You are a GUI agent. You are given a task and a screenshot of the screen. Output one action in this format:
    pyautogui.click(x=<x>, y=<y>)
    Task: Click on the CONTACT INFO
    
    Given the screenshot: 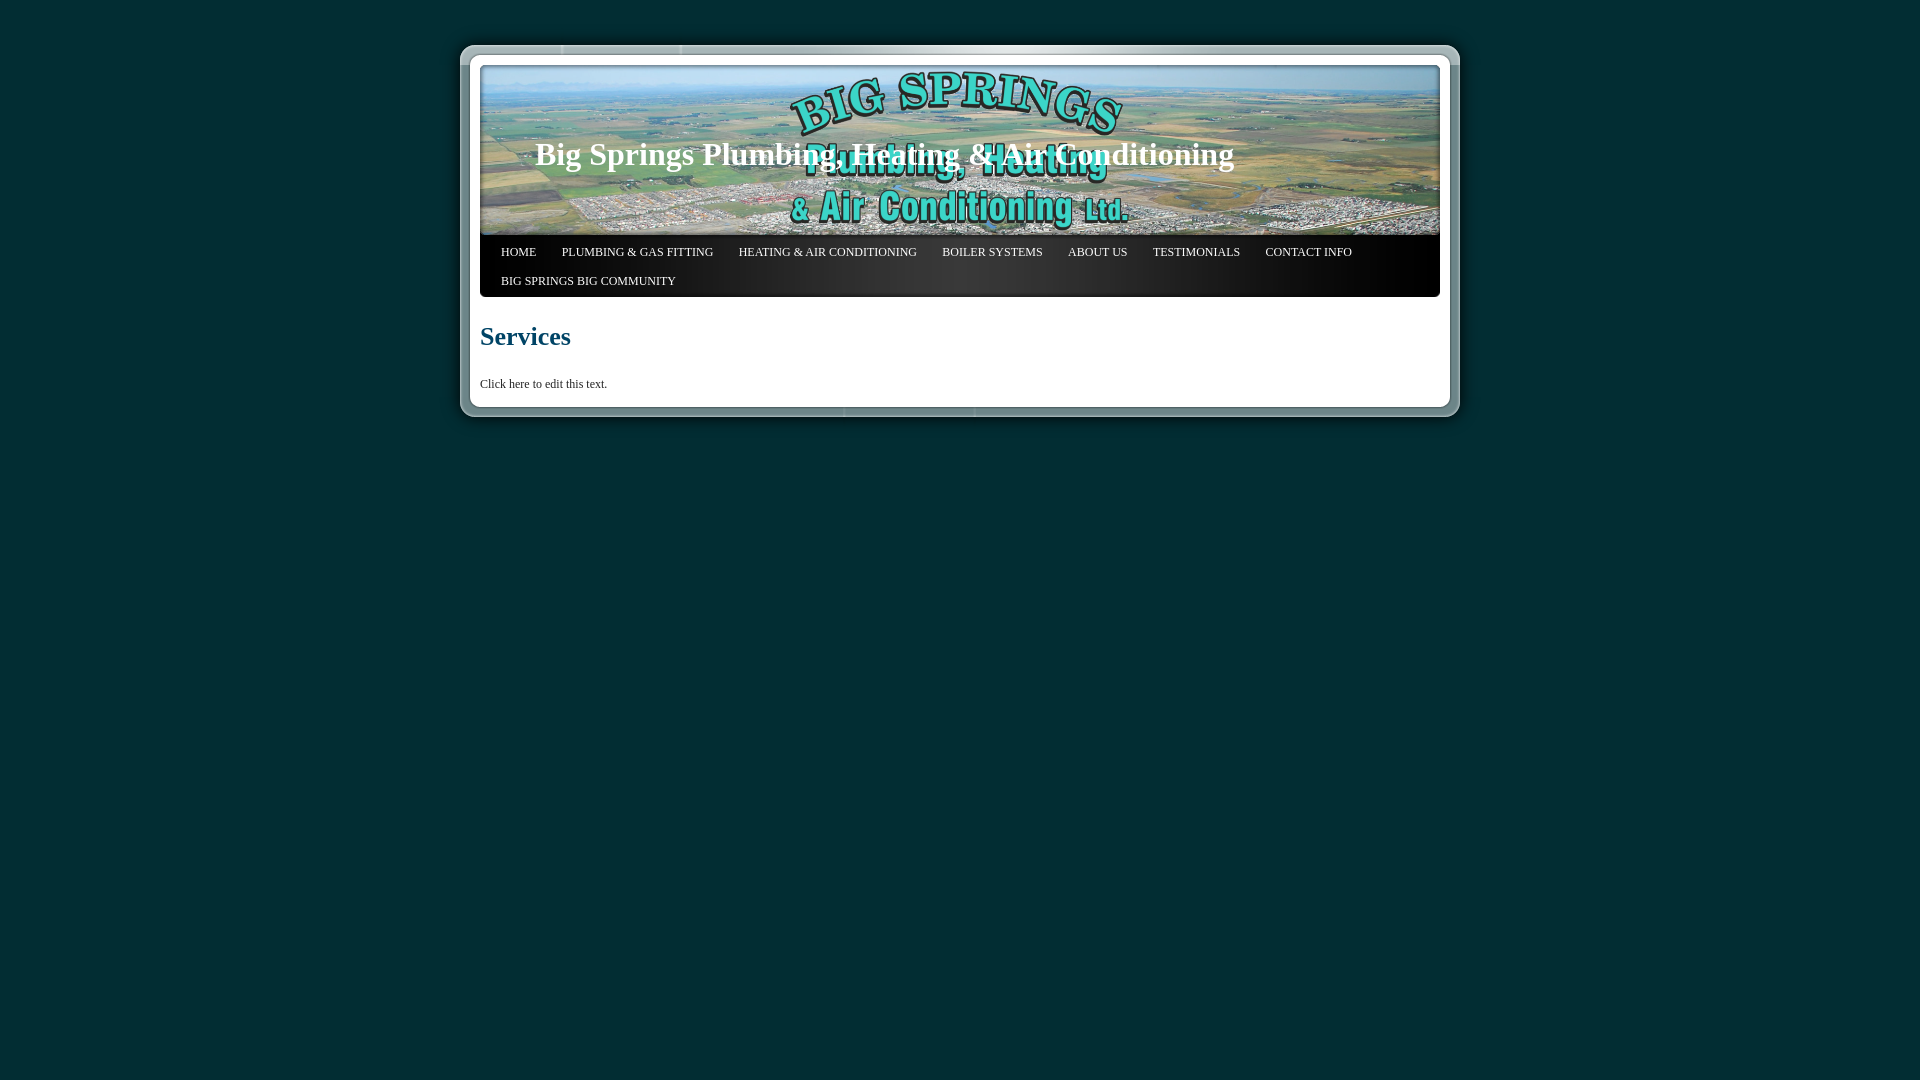 What is the action you would take?
    pyautogui.click(x=1310, y=254)
    